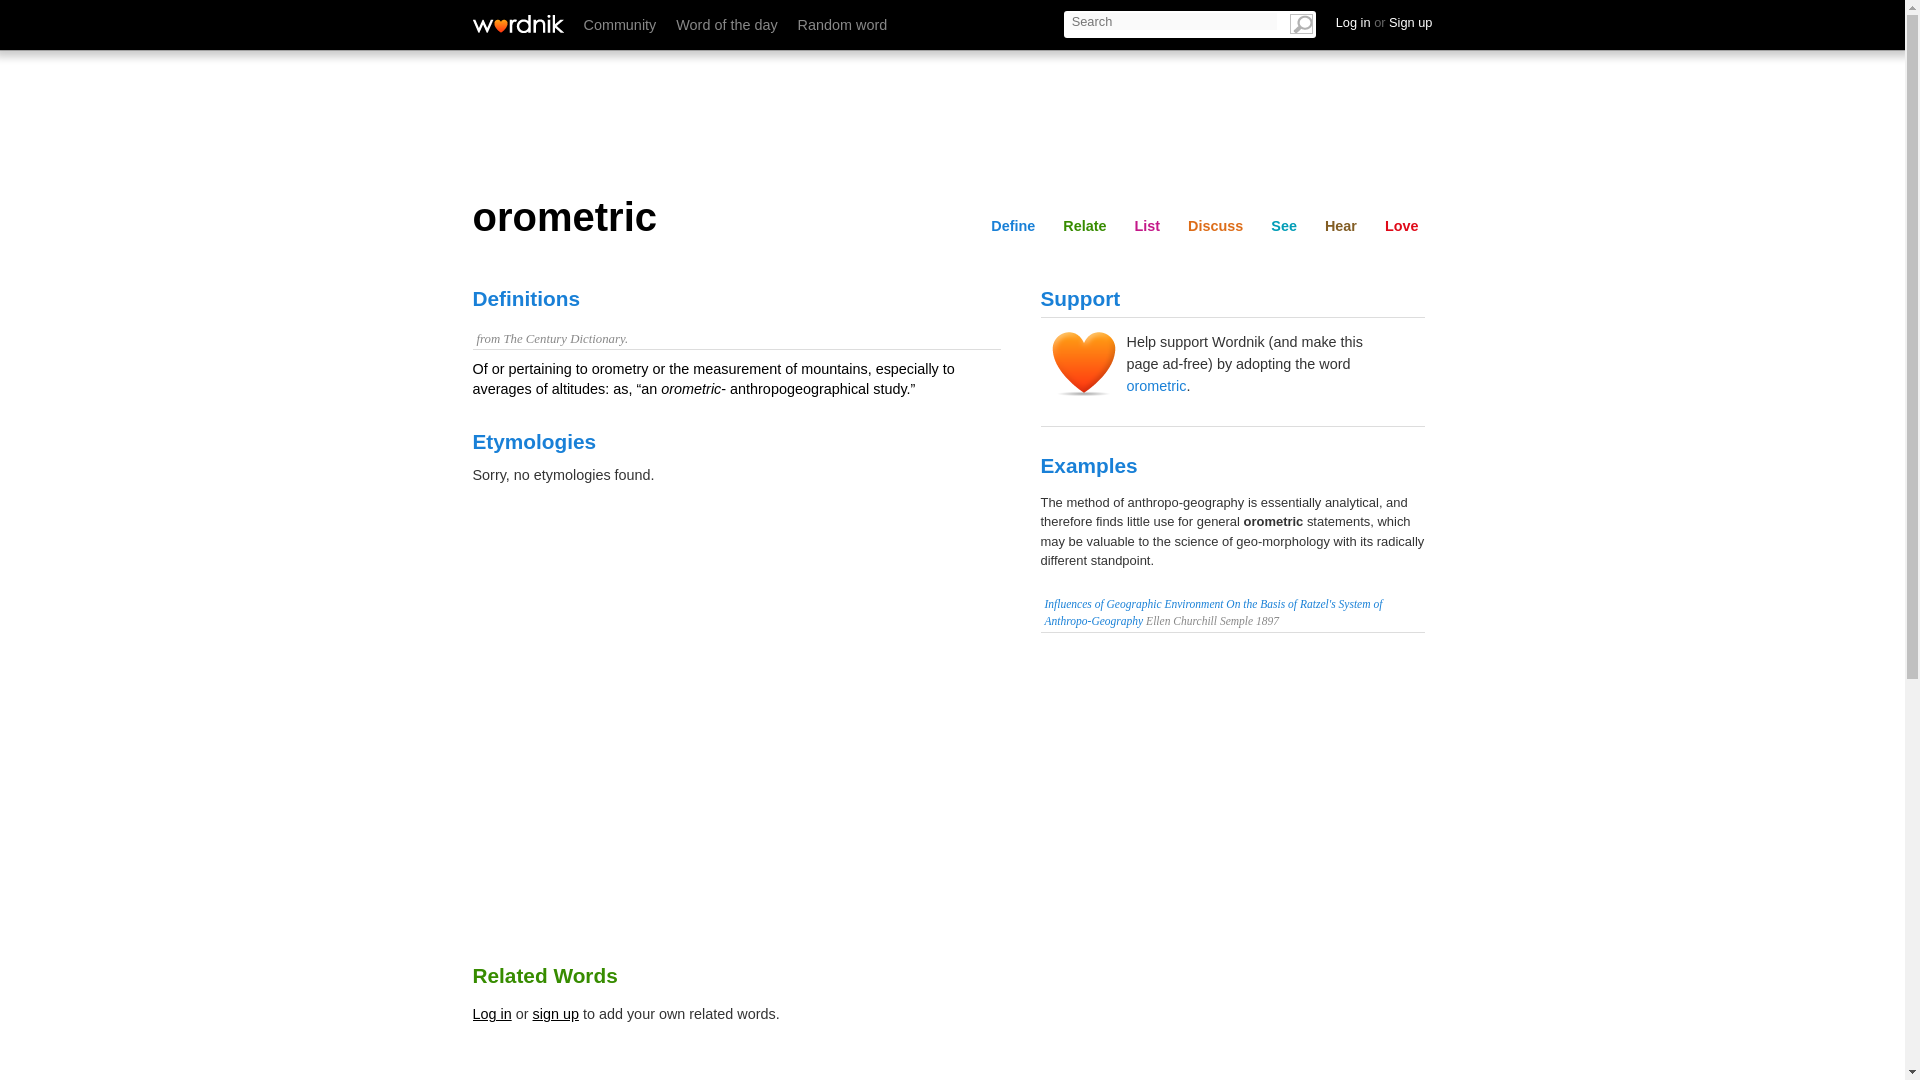 This screenshot has height=1080, width=1920. Describe the element at coordinates (1402, 21) in the screenshot. I see `Hear` at that location.